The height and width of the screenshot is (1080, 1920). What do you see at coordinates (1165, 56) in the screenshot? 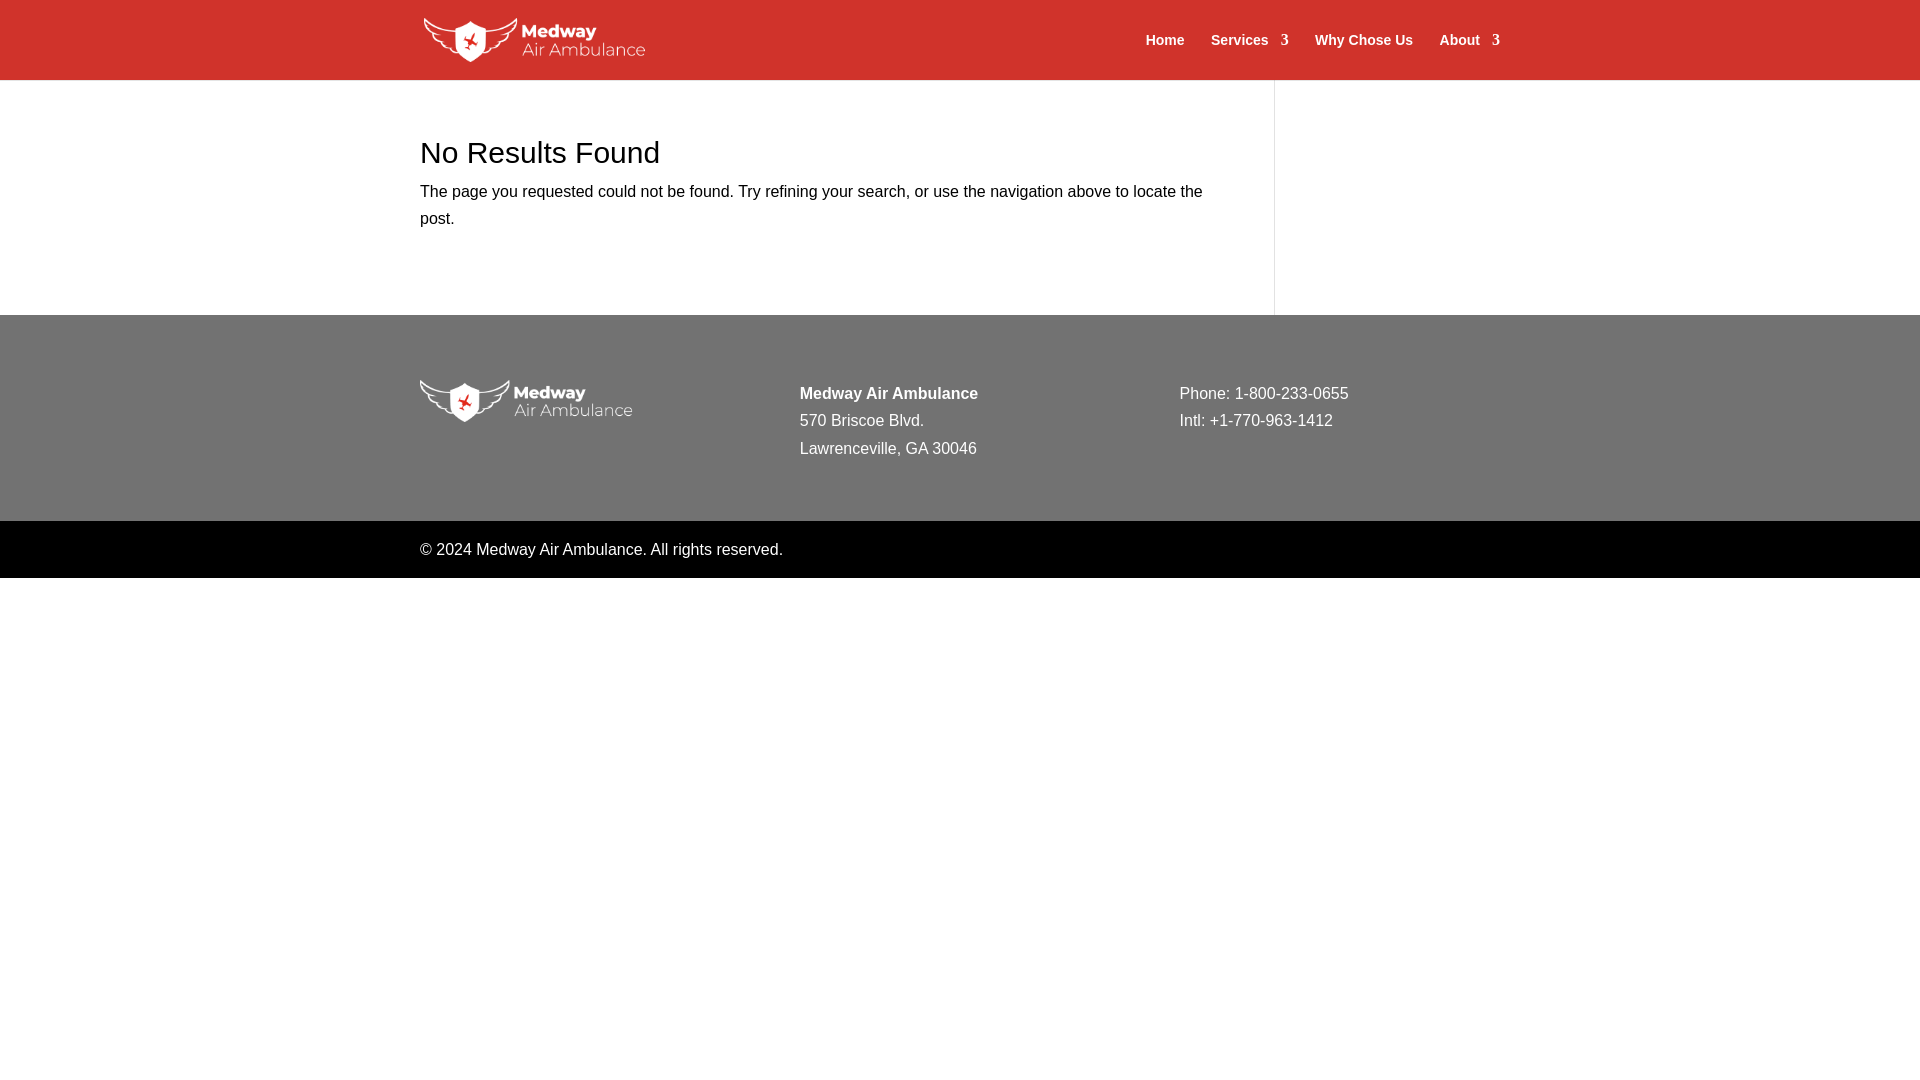
I see `Home` at bounding box center [1165, 56].